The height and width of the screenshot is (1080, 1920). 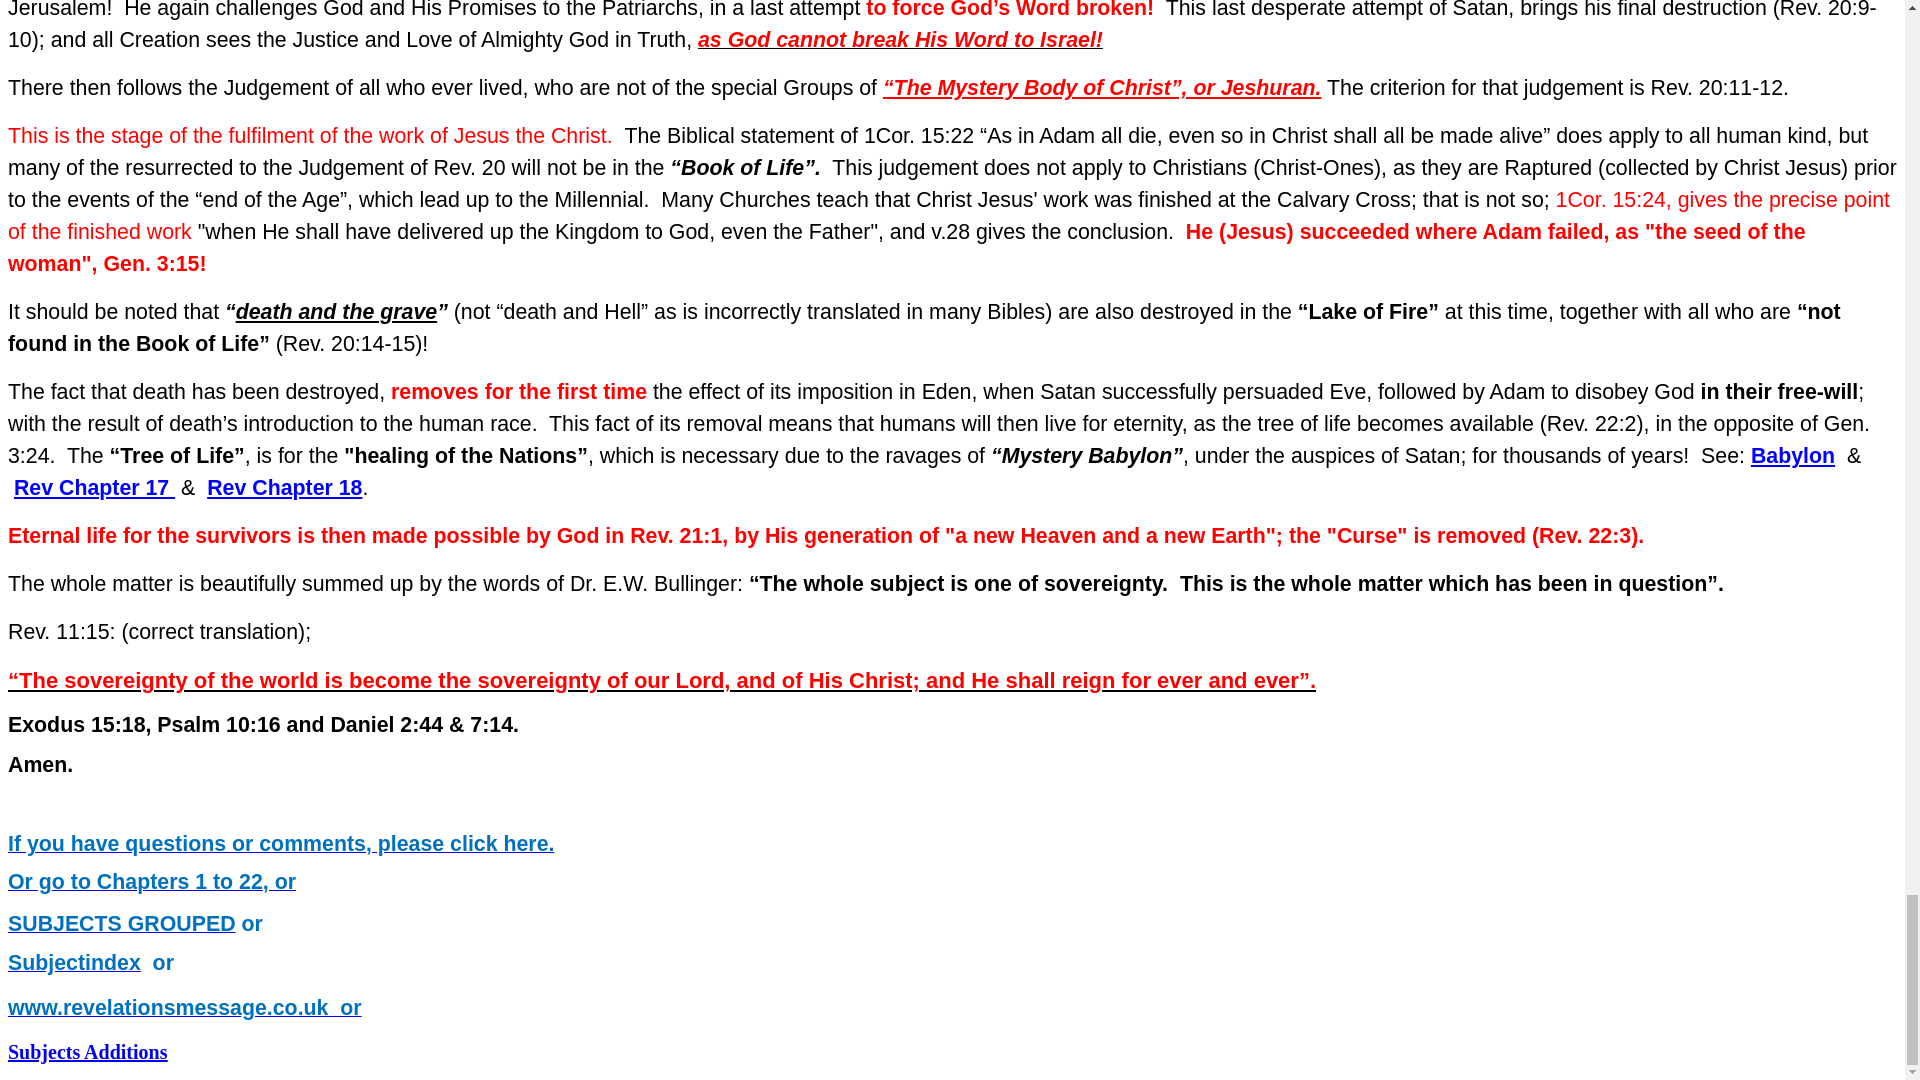 I want to click on Babylon, so click(x=1793, y=455).